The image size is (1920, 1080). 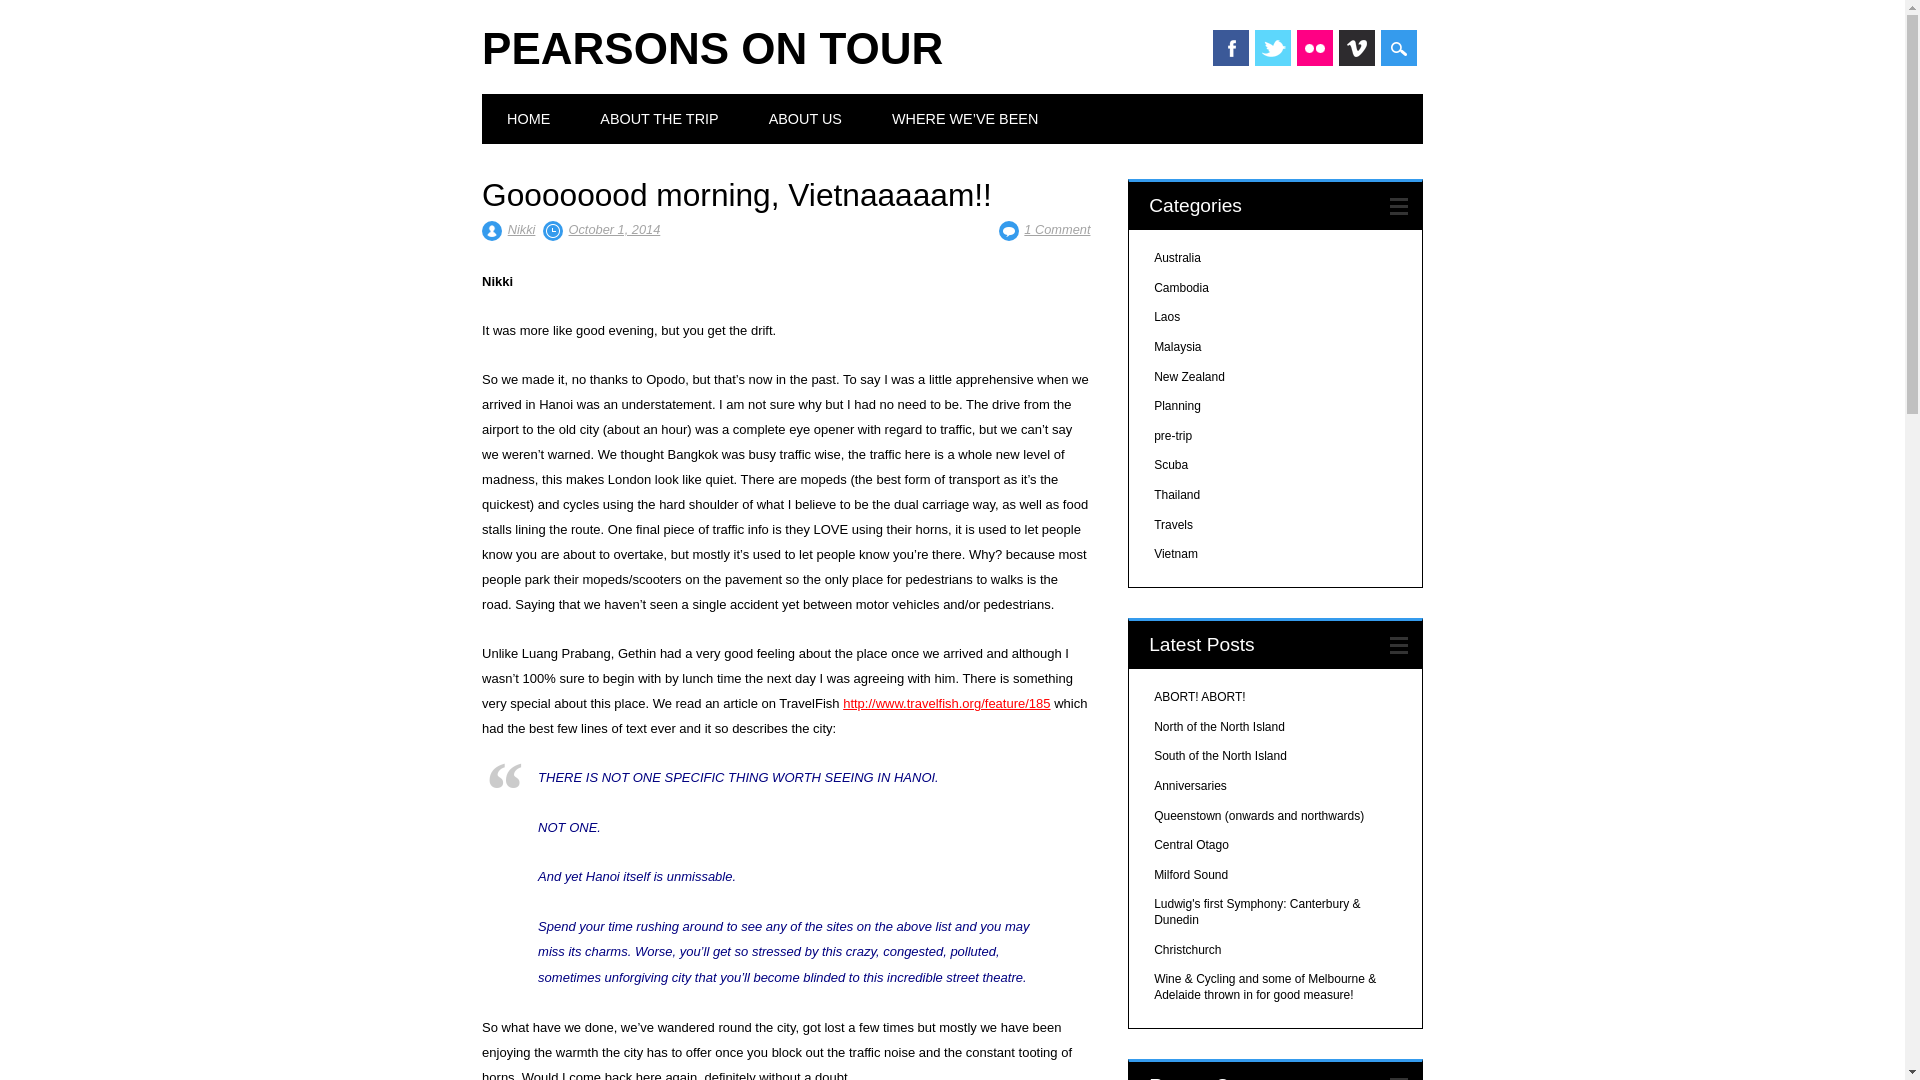 I want to click on View all posts by Nikki, so click(x=522, y=229).